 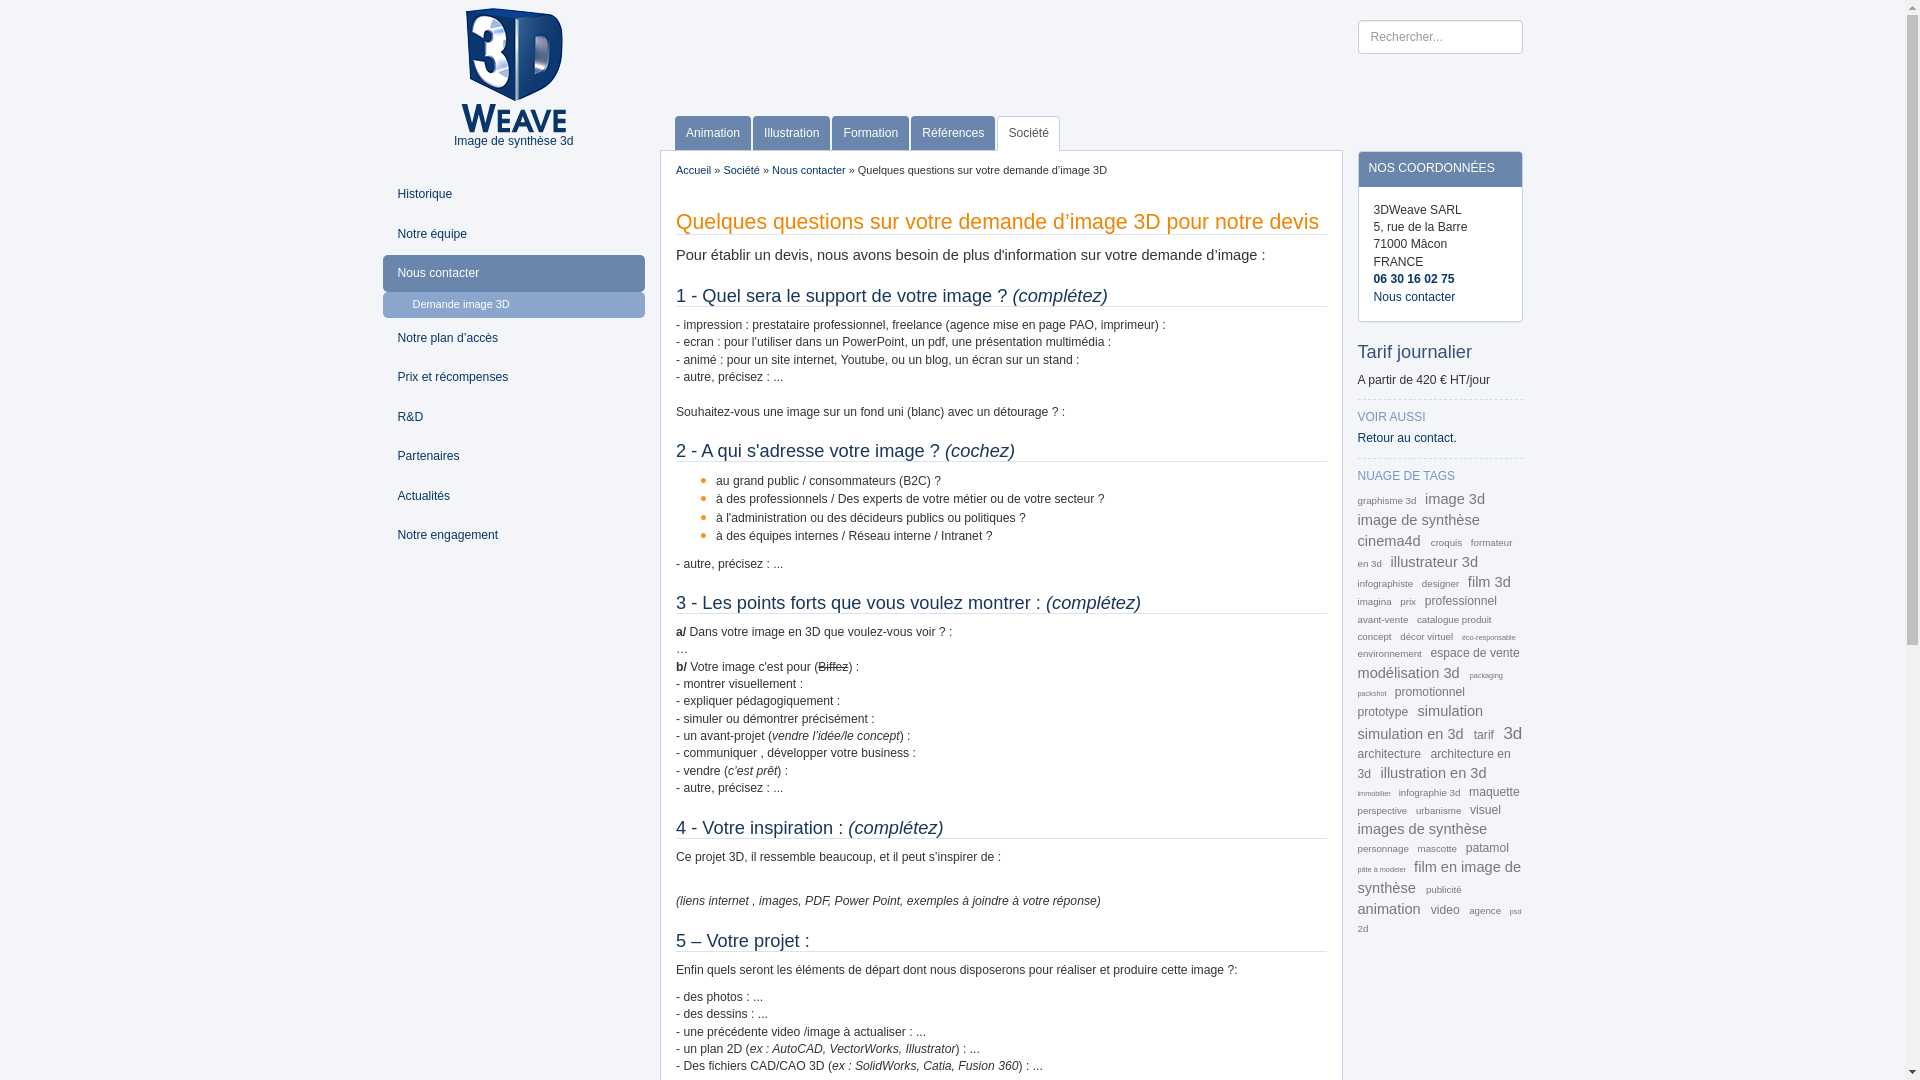 What do you see at coordinates (1488, 848) in the screenshot?
I see `patamol` at bounding box center [1488, 848].